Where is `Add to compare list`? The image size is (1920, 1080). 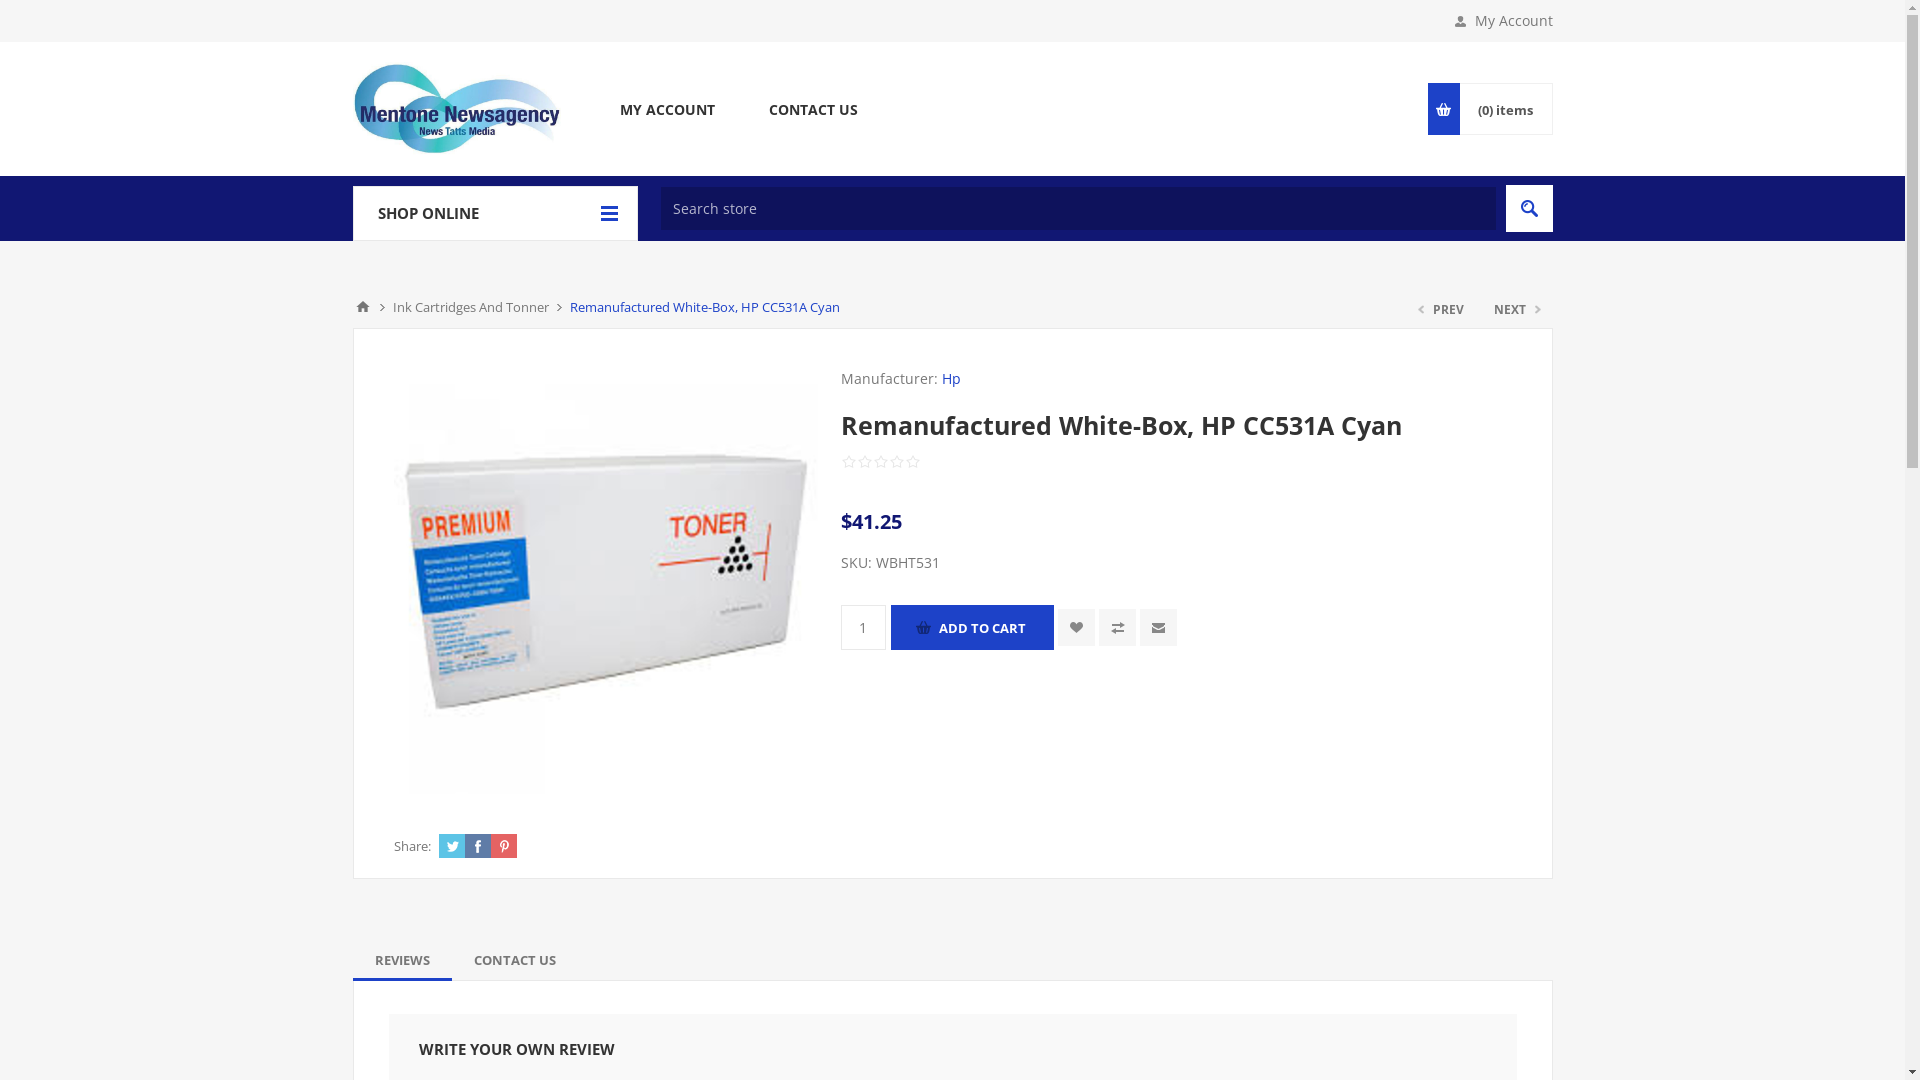
Add to compare list is located at coordinates (1118, 628).